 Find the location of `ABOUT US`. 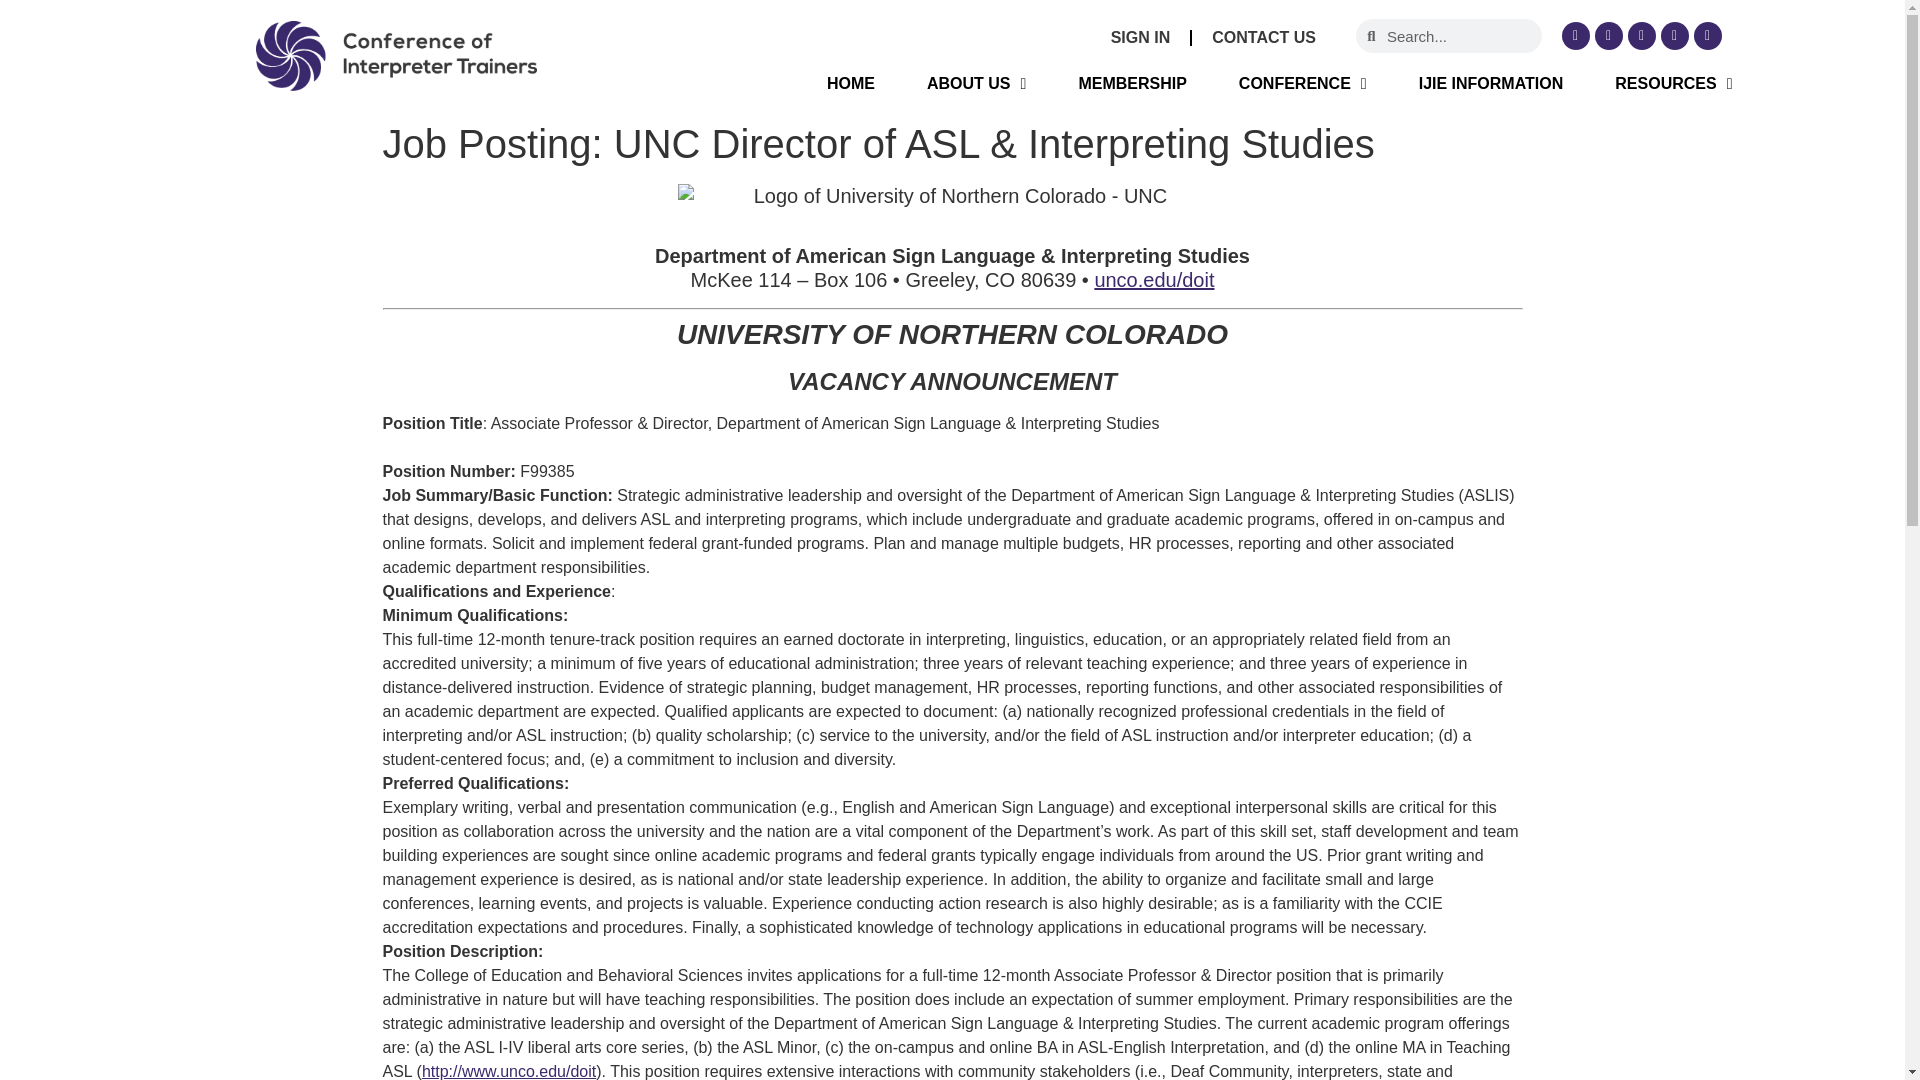

ABOUT US is located at coordinates (976, 80).